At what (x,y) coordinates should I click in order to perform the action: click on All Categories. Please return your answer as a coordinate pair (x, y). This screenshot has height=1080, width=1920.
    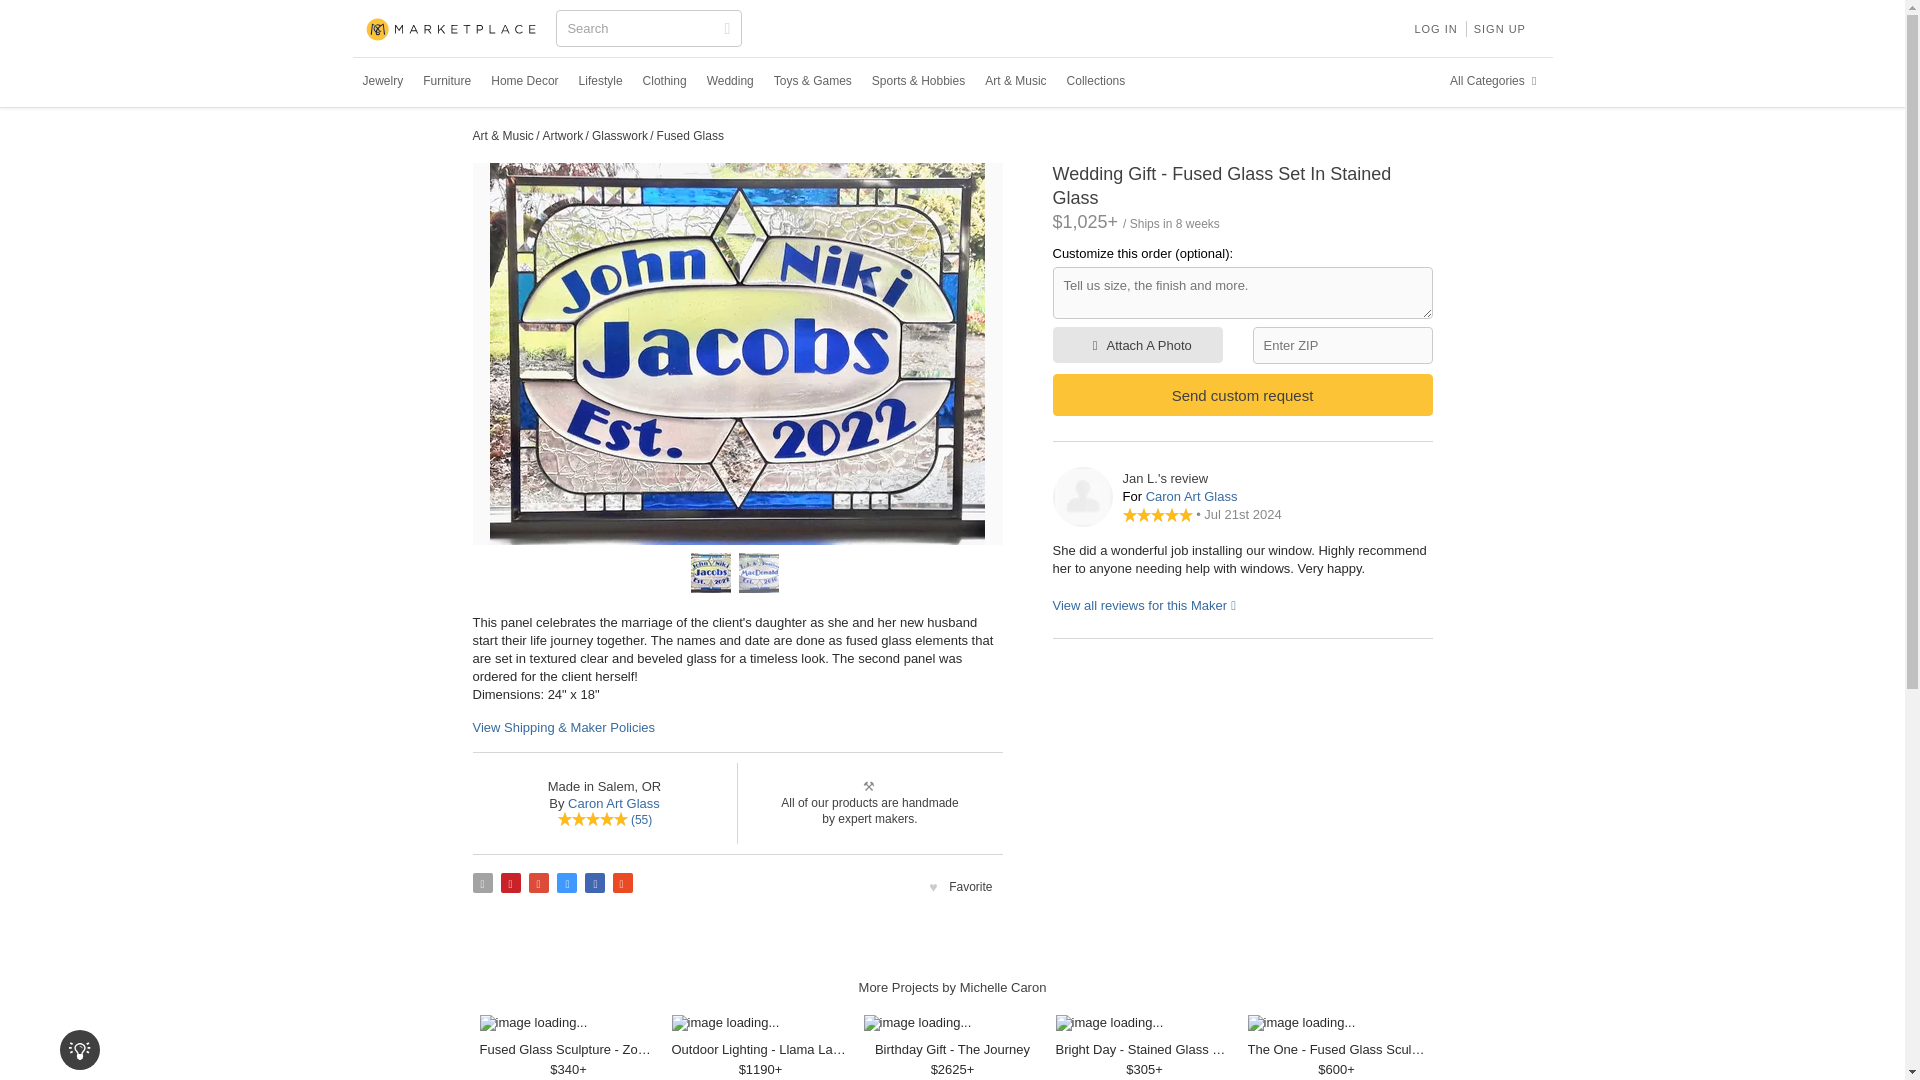
    Looking at the image, I should click on (1496, 81).